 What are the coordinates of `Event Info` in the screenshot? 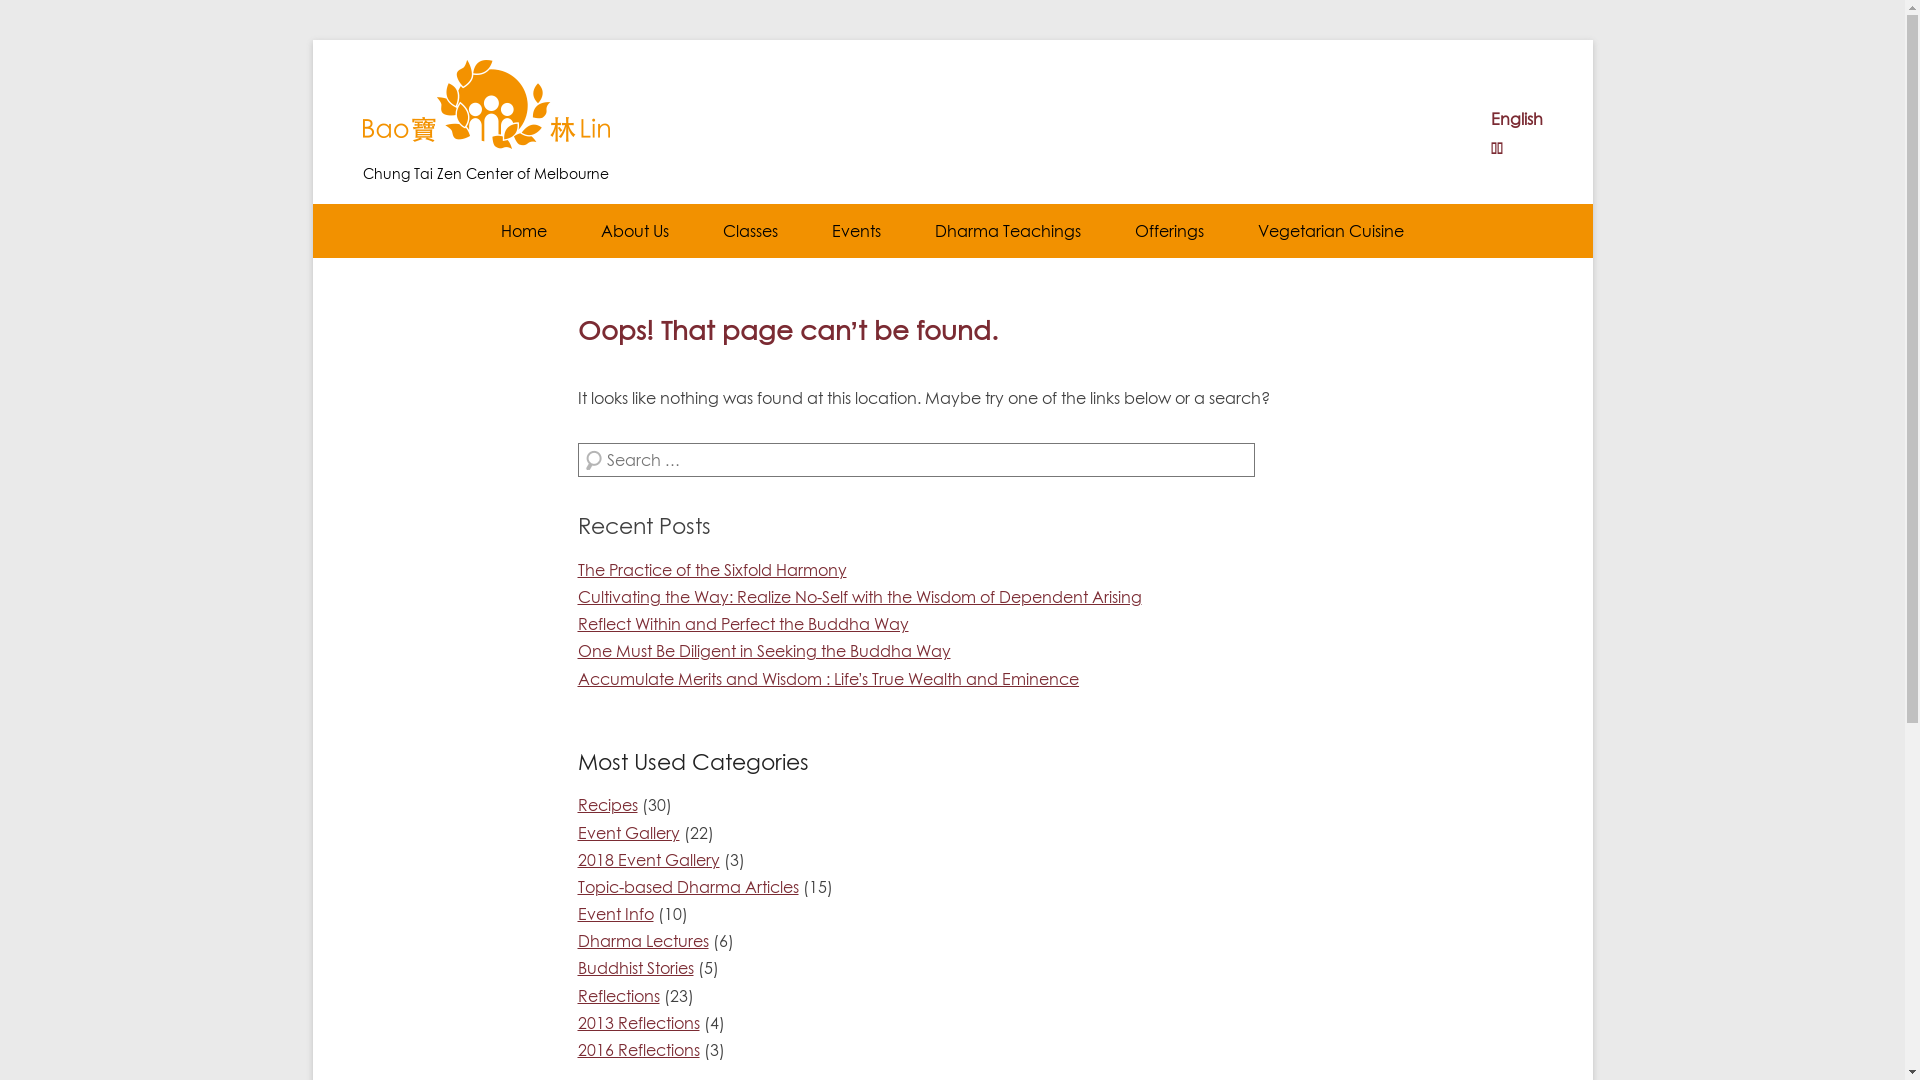 It's located at (616, 914).